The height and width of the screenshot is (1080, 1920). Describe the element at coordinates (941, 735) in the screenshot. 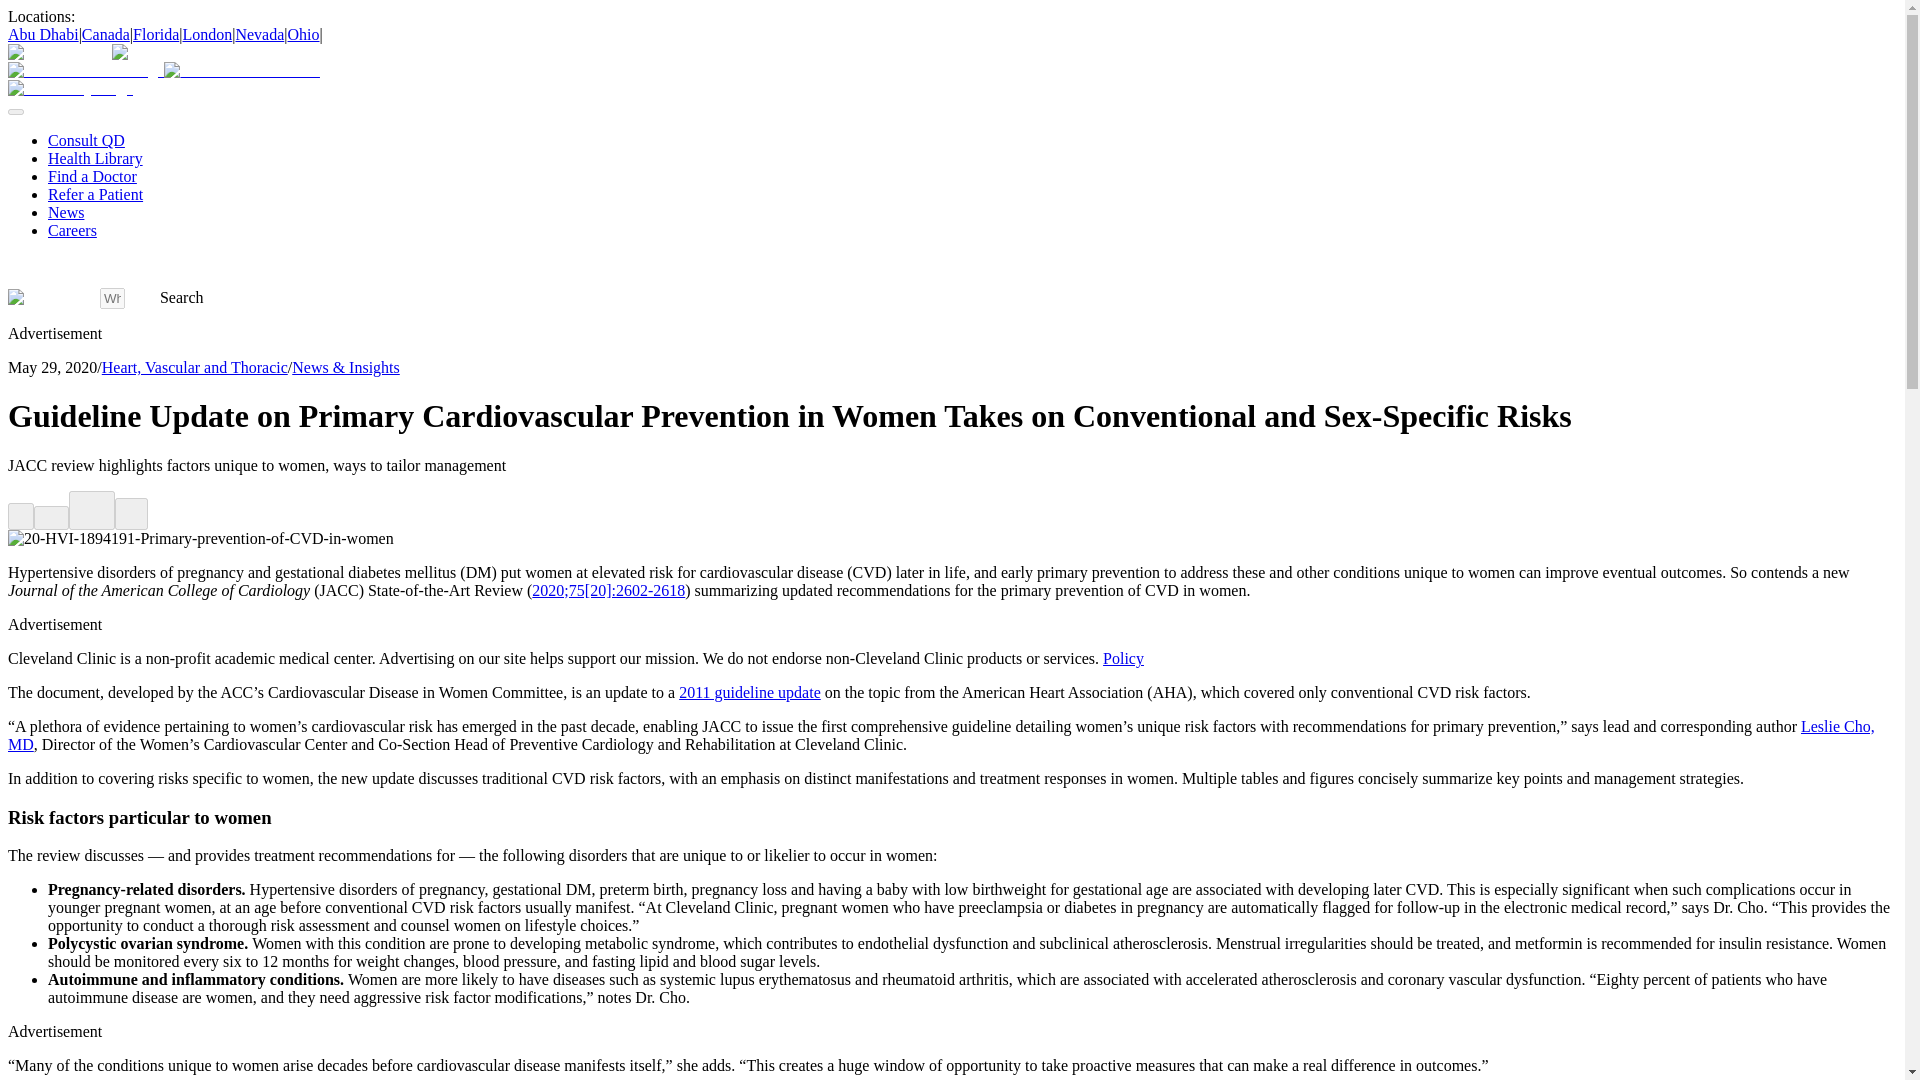

I see `Leslie Cho, MD` at that location.